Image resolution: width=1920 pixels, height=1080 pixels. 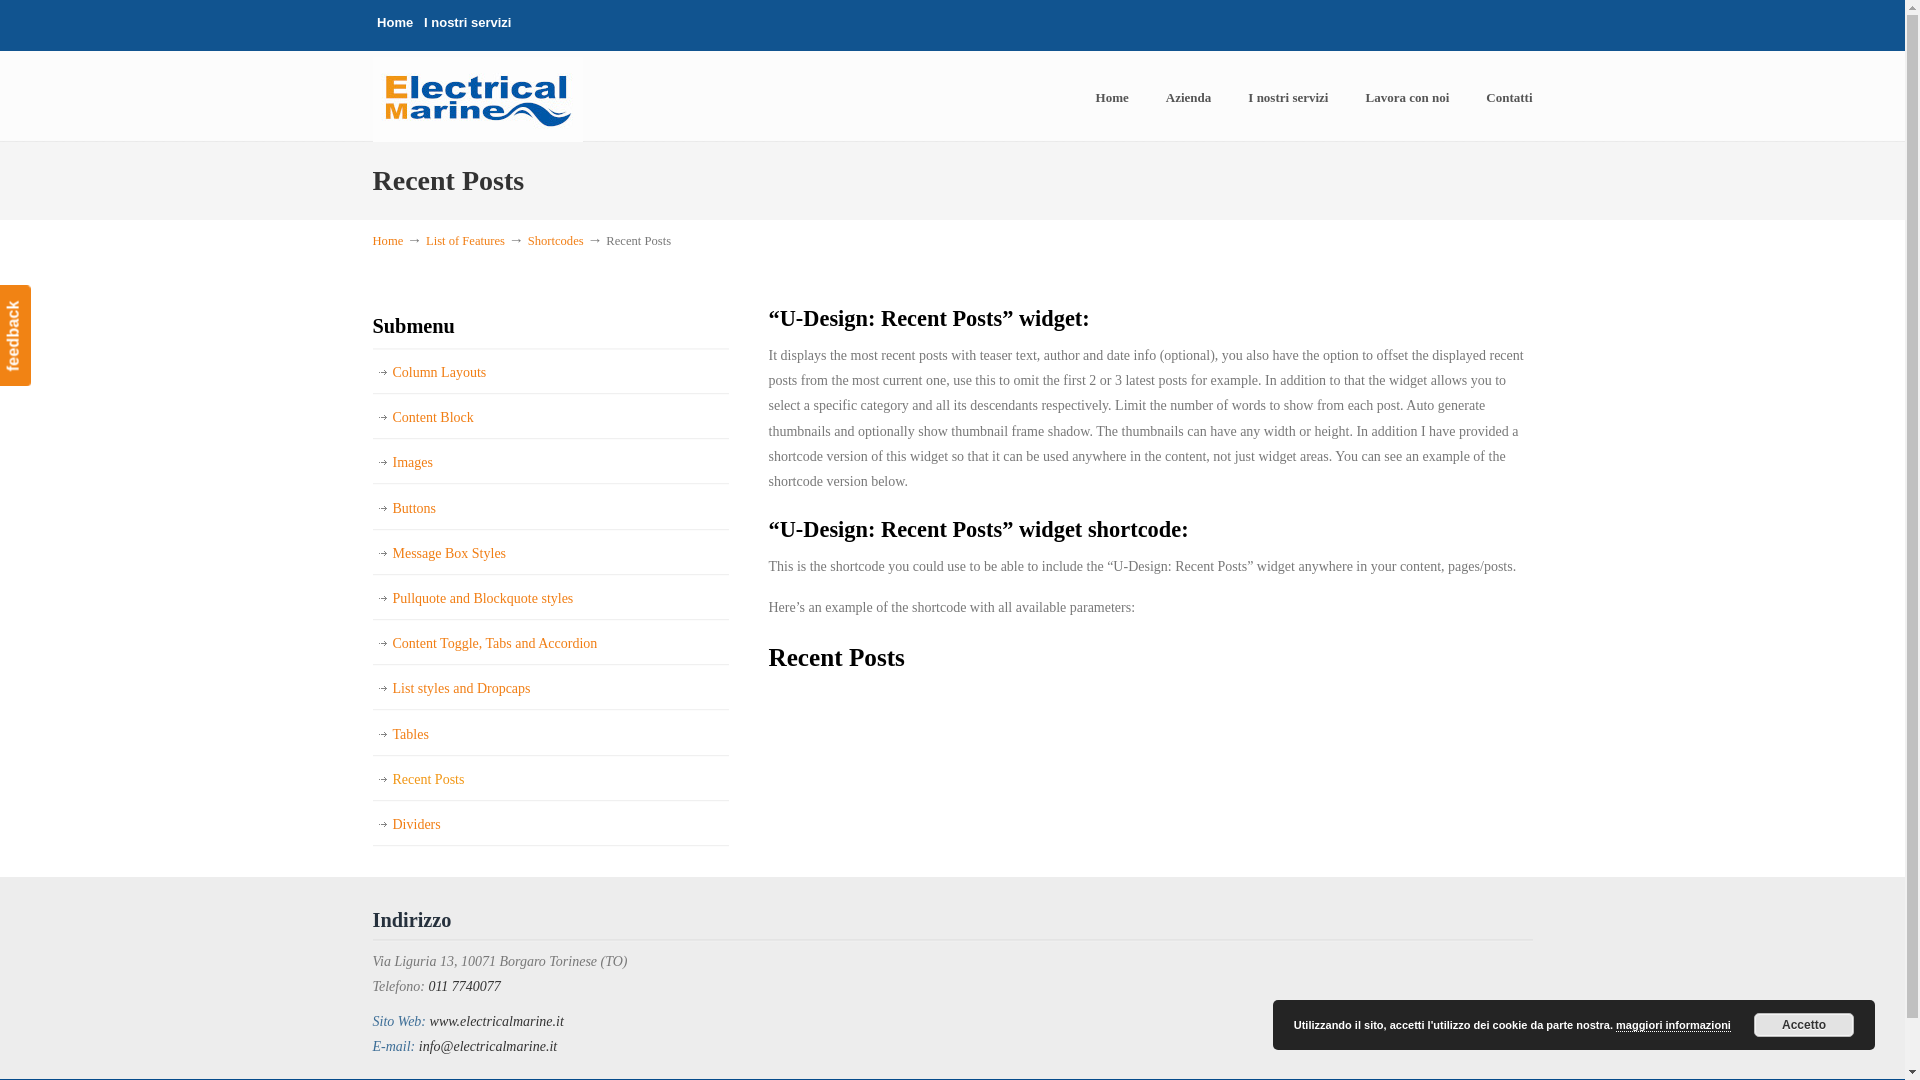 I want to click on Content Toggle, Tabs and Accordion, so click(x=550, y=644).